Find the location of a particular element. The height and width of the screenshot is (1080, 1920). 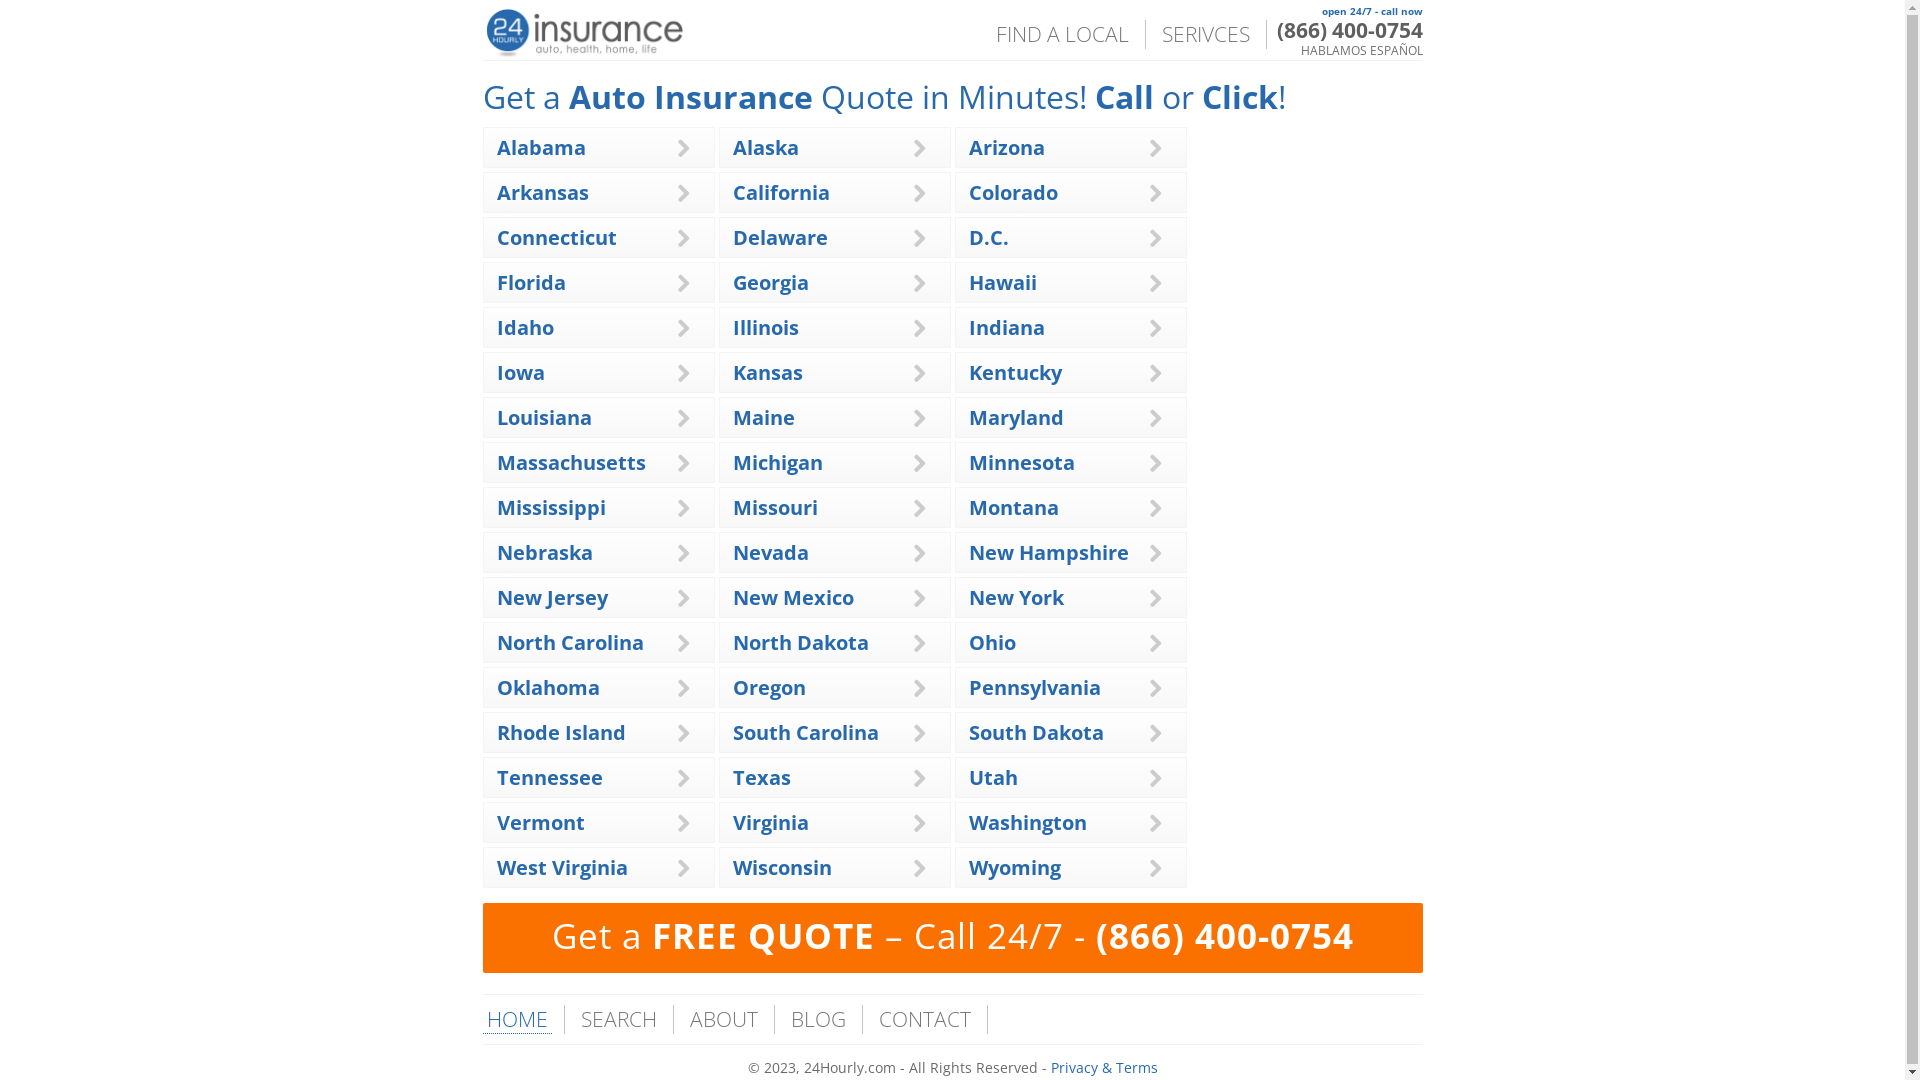

Alabama is located at coordinates (540, 148).